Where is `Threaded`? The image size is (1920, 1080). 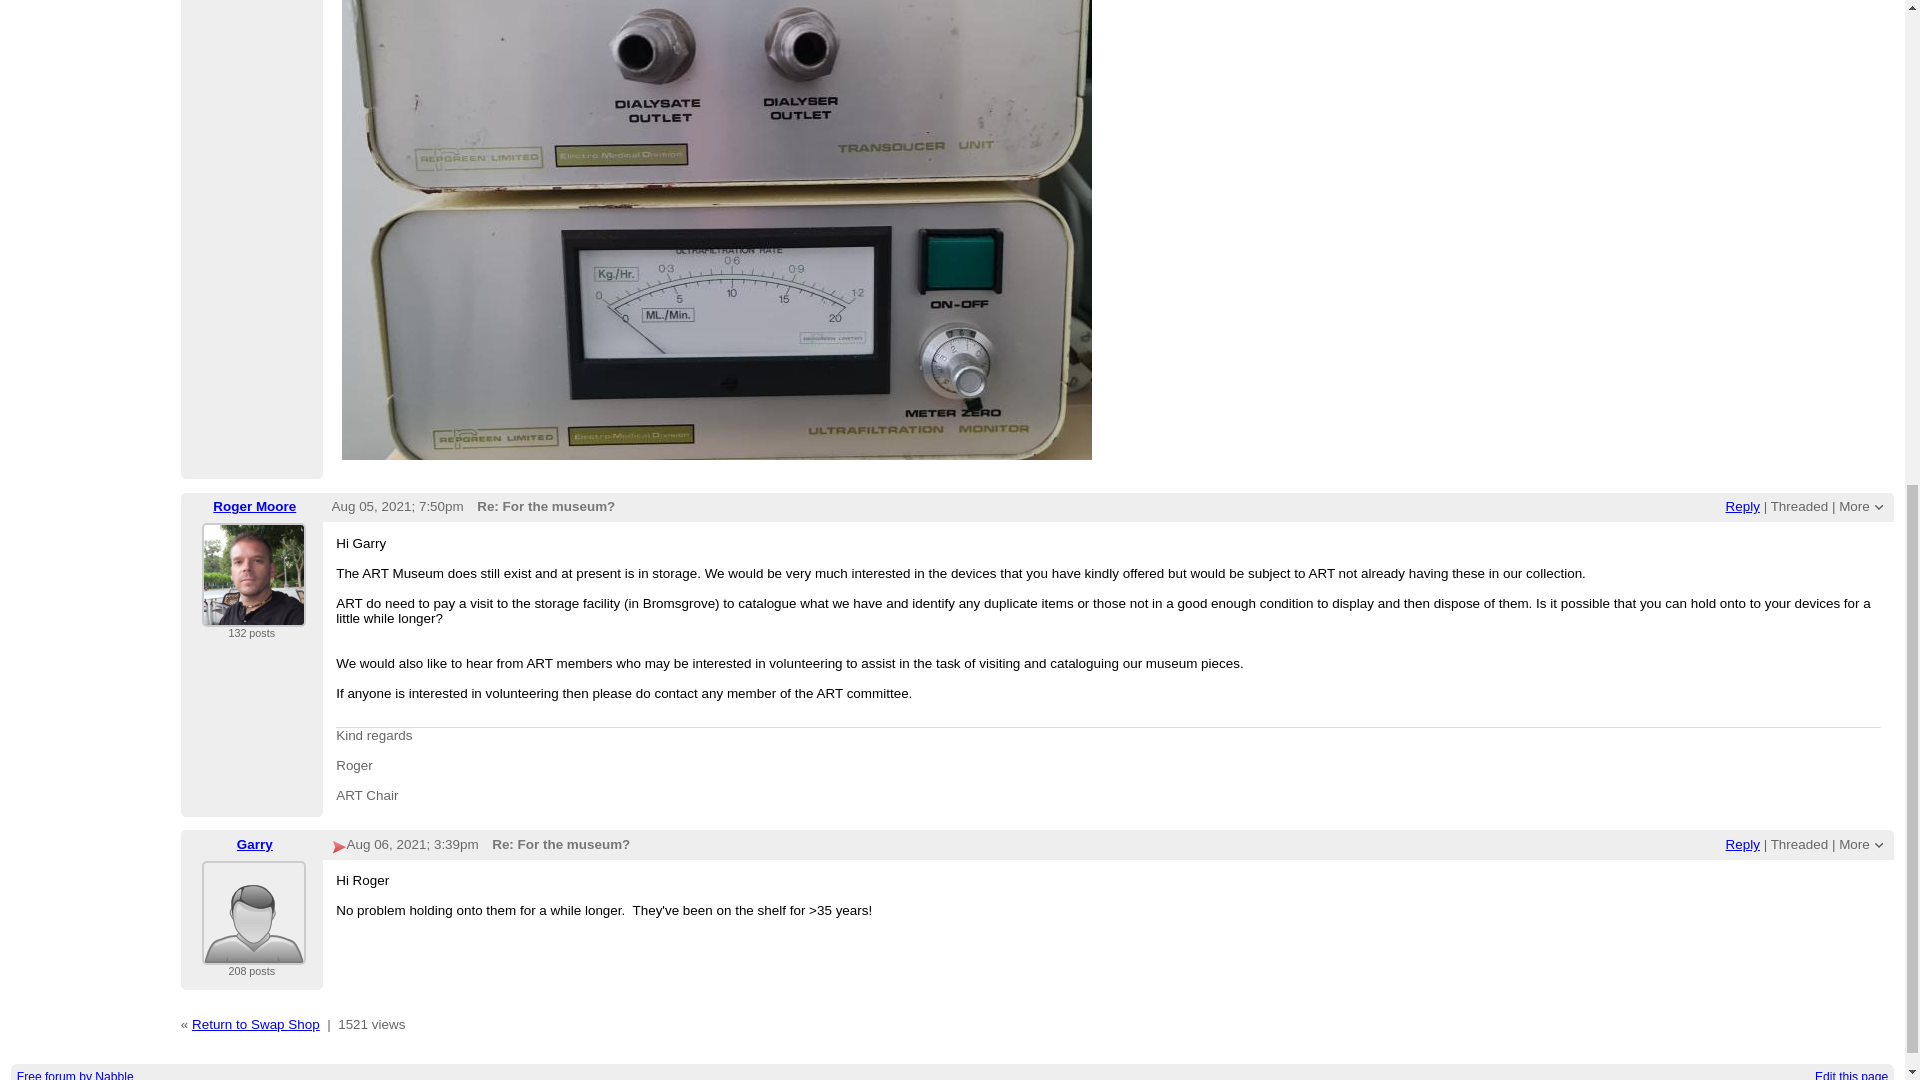
Threaded is located at coordinates (1800, 506).